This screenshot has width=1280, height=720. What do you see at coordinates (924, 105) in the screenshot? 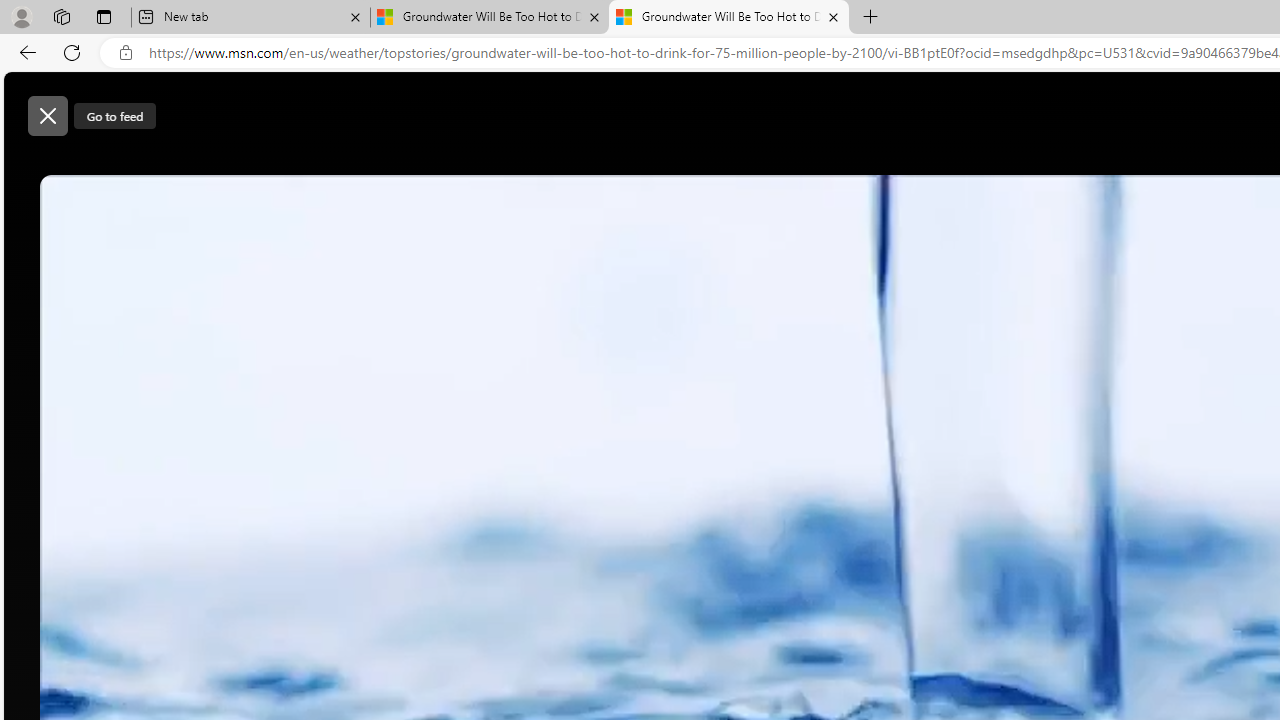
I see `Web search` at bounding box center [924, 105].